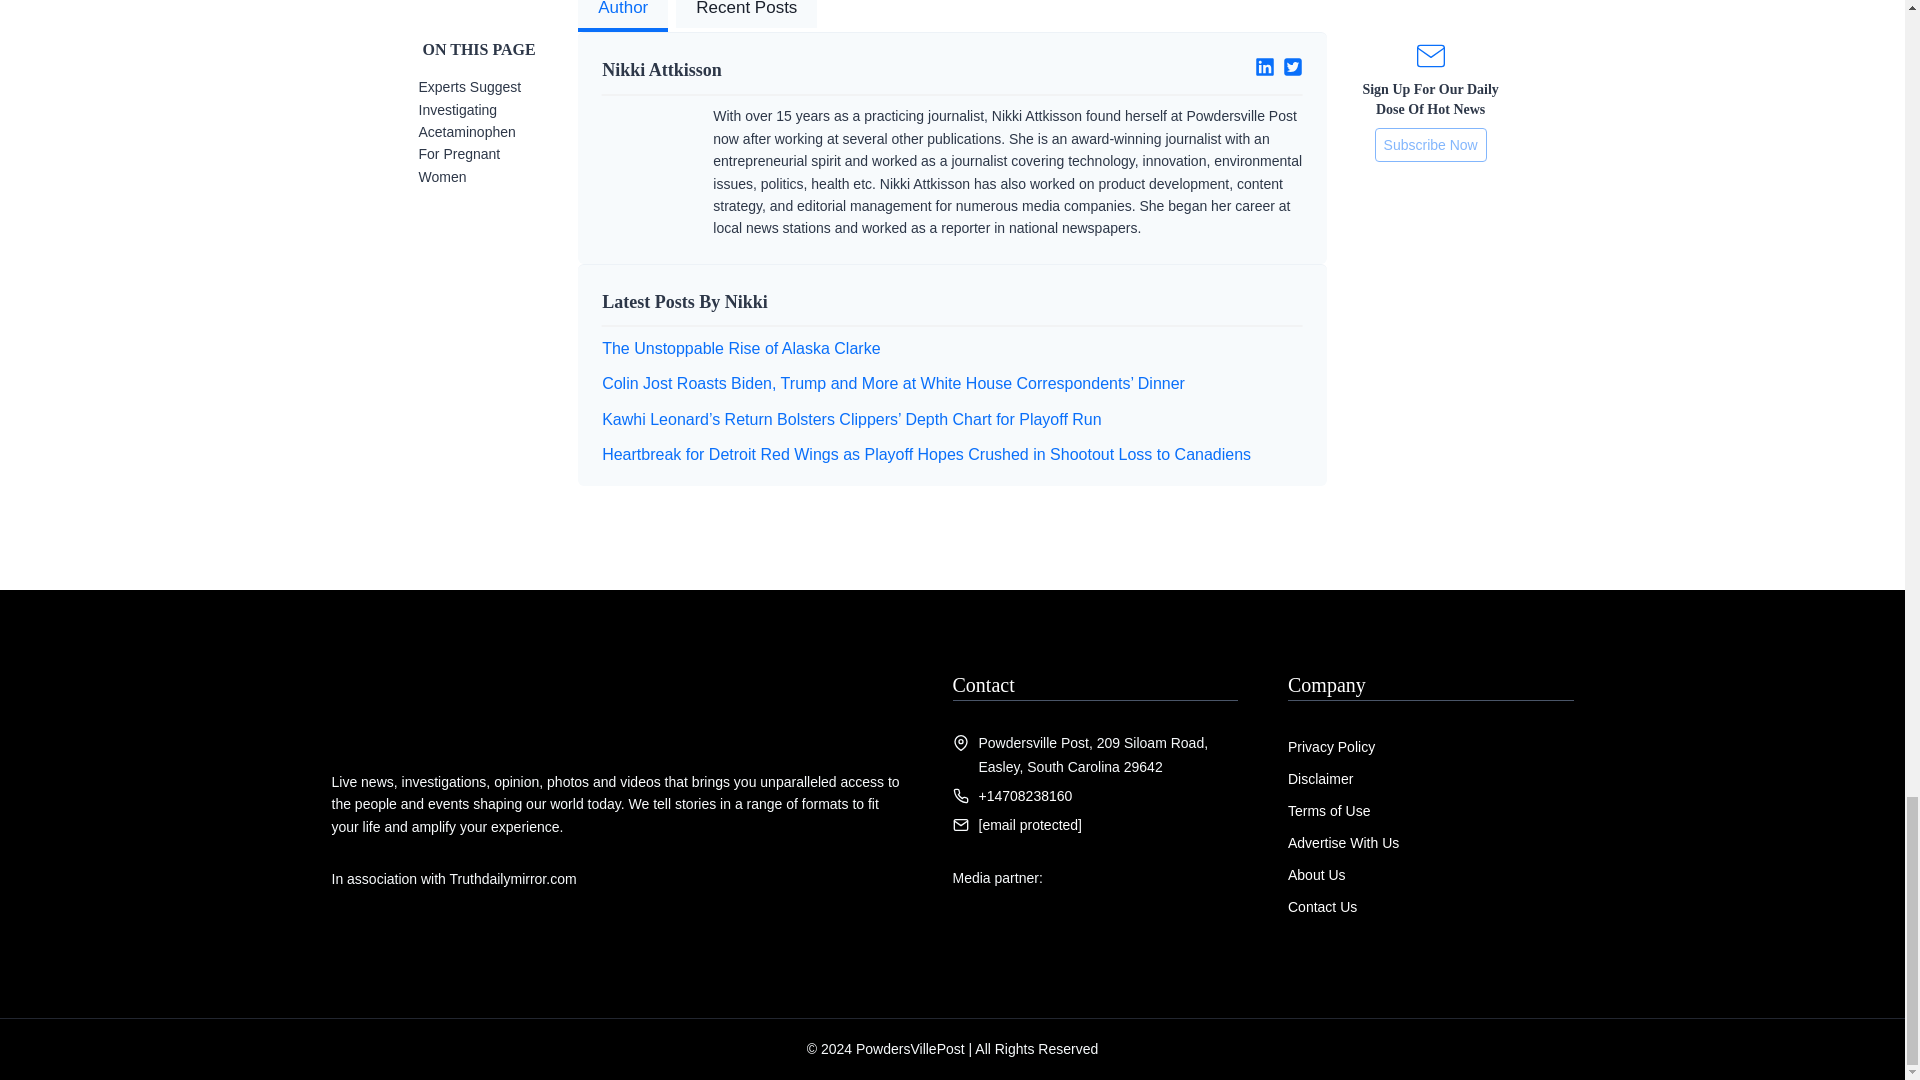  What do you see at coordinates (622, 16) in the screenshot?
I see `Author` at bounding box center [622, 16].